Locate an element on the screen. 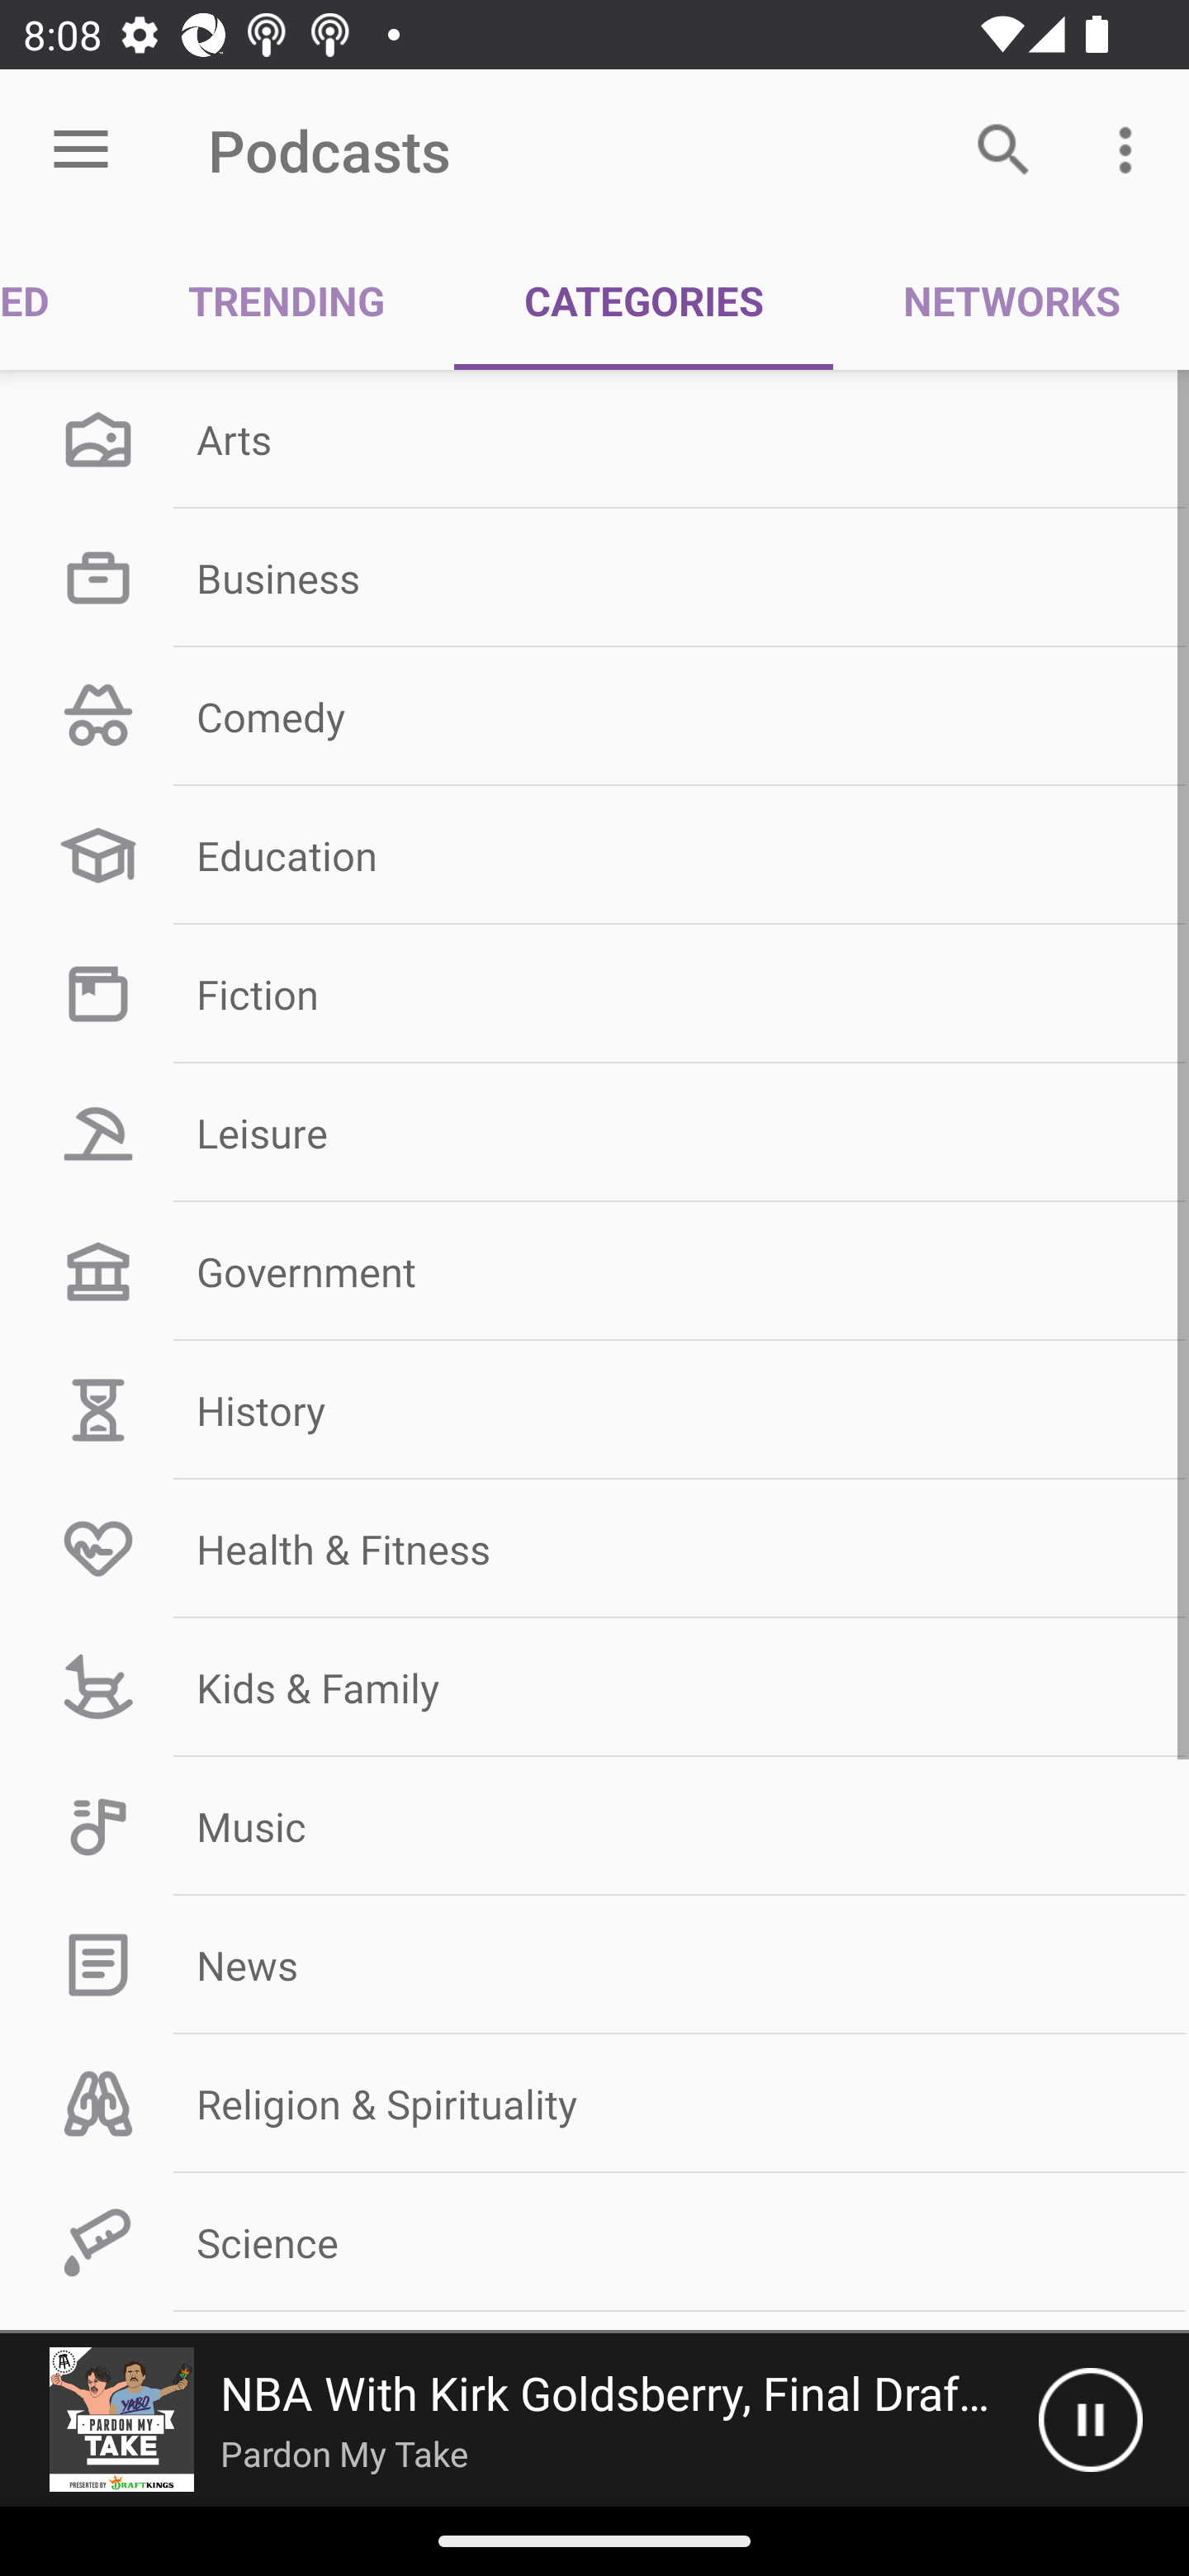 This screenshot has width=1189, height=2576. Health & Fitness is located at coordinates (594, 1547).